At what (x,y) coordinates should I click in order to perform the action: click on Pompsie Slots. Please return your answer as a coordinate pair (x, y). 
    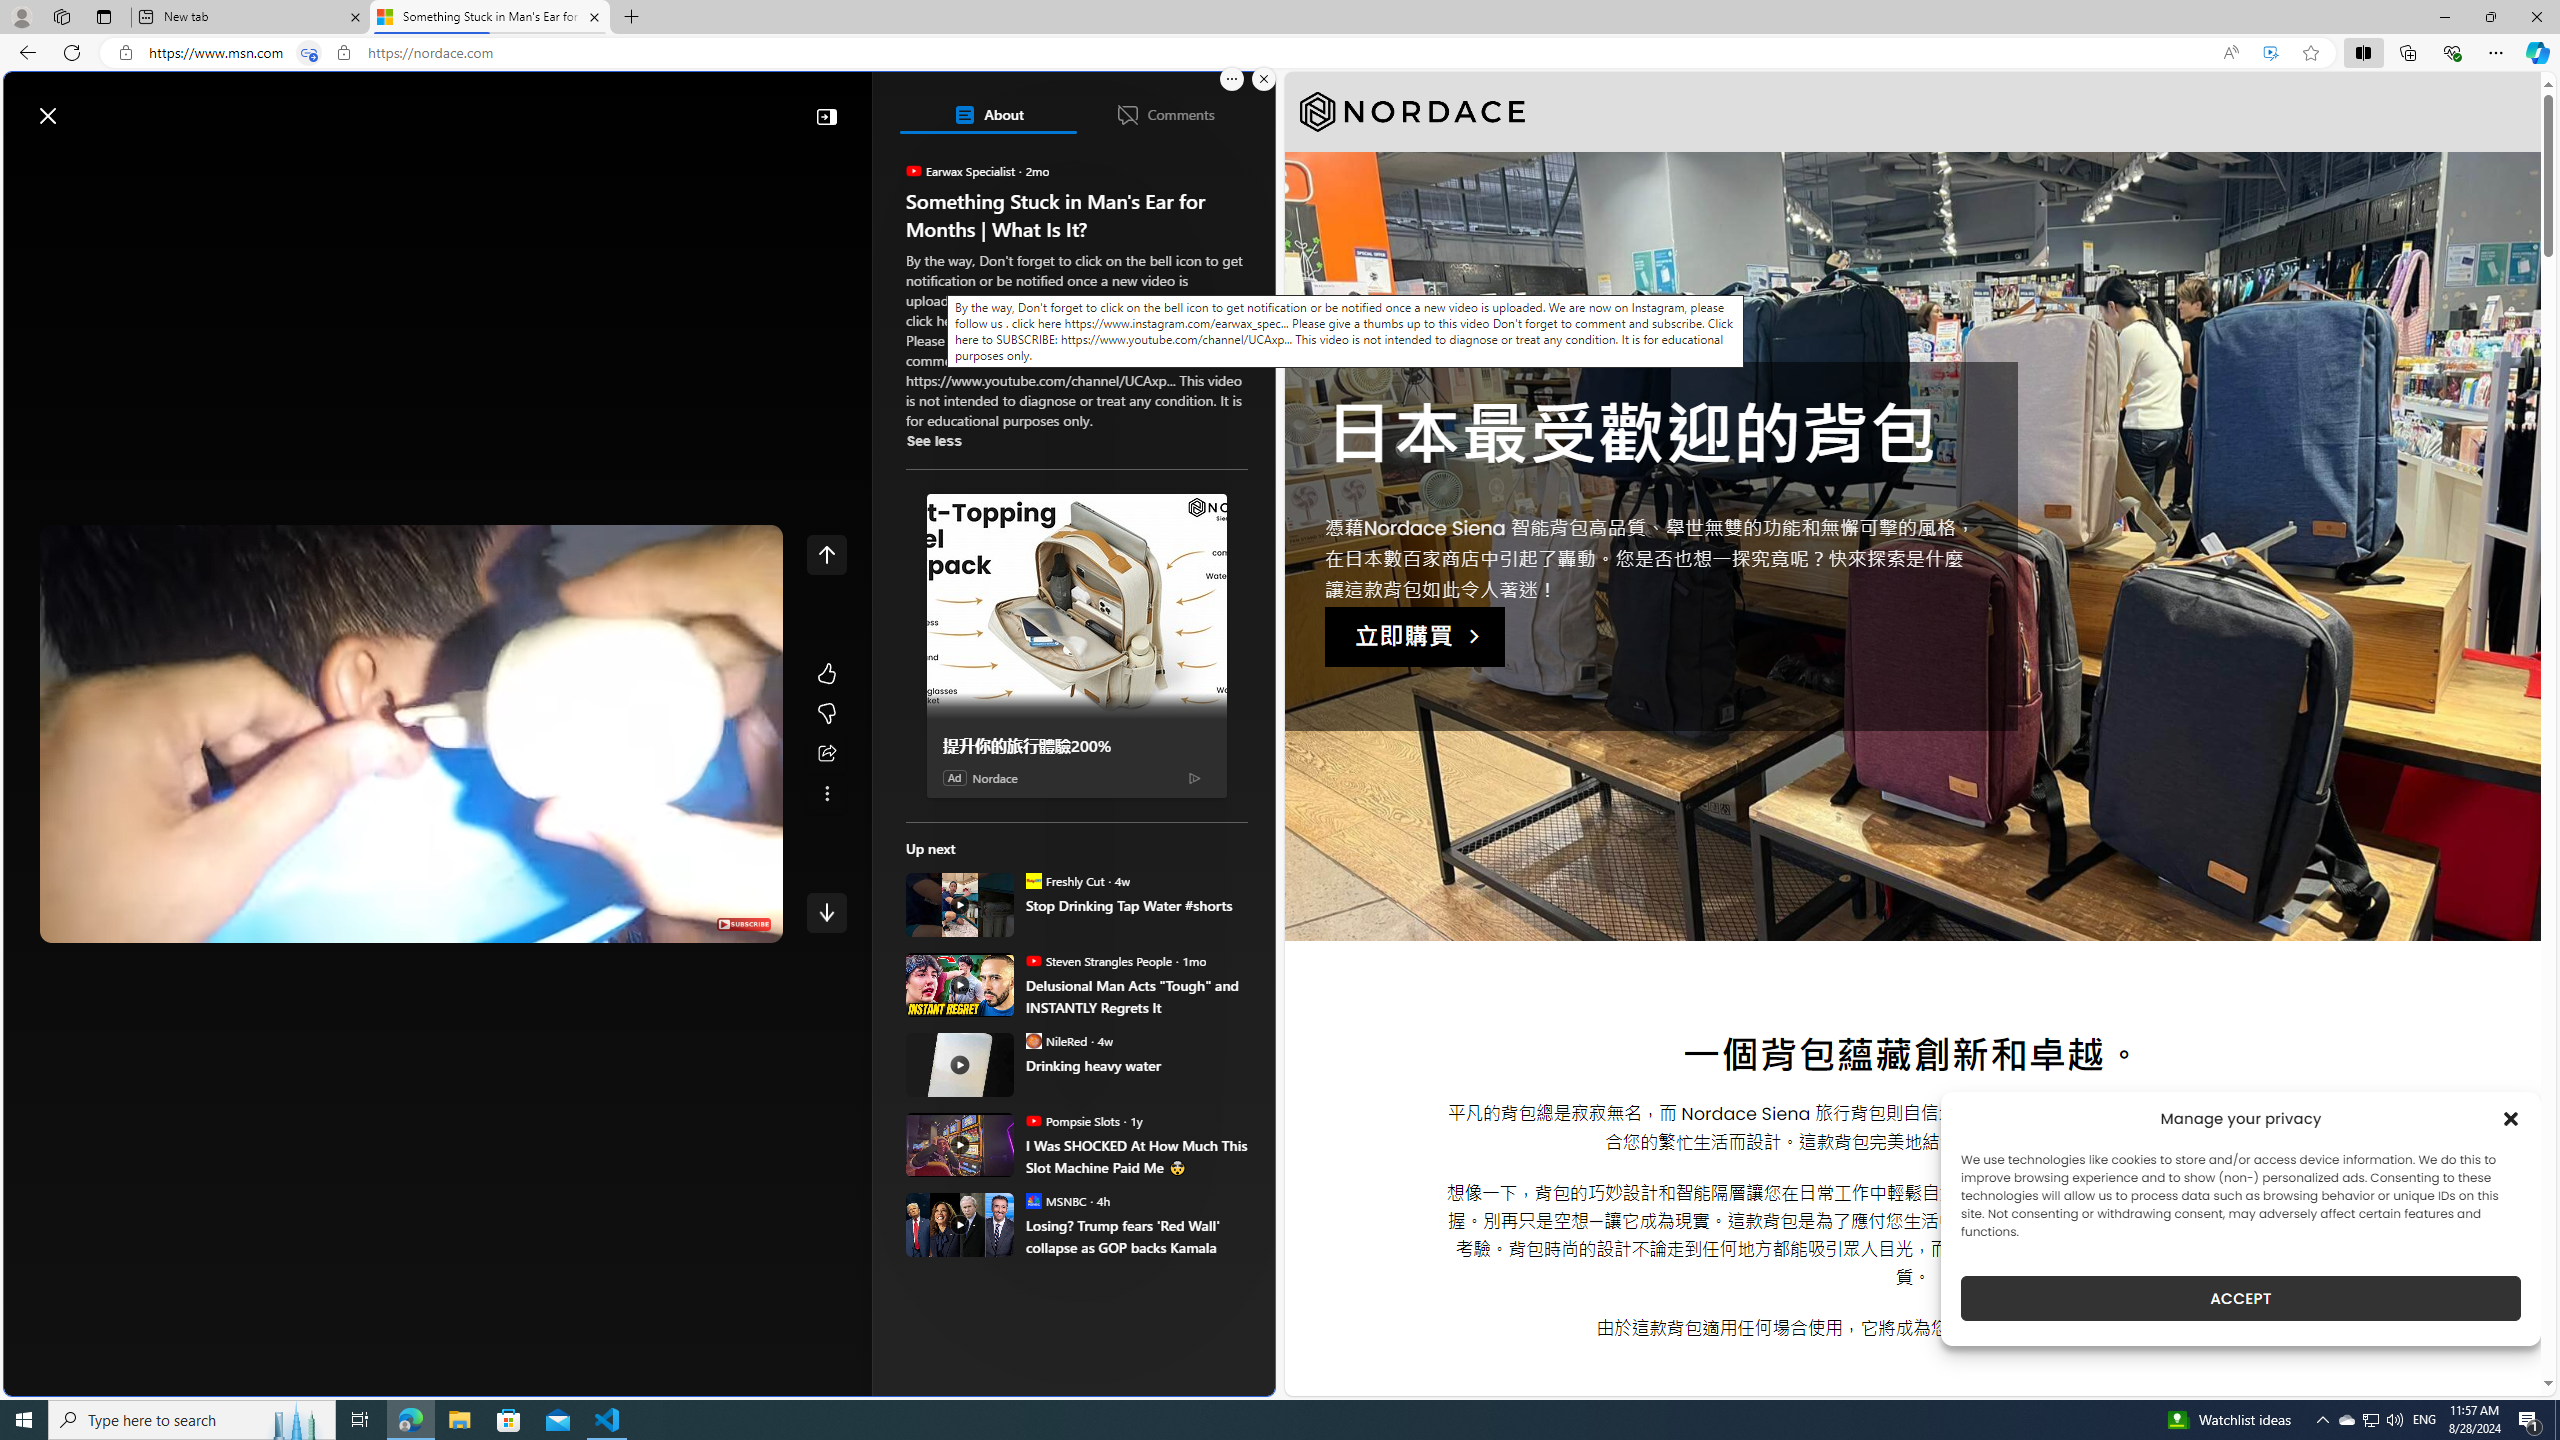
    Looking at the image, I should click on (1032, 1120).